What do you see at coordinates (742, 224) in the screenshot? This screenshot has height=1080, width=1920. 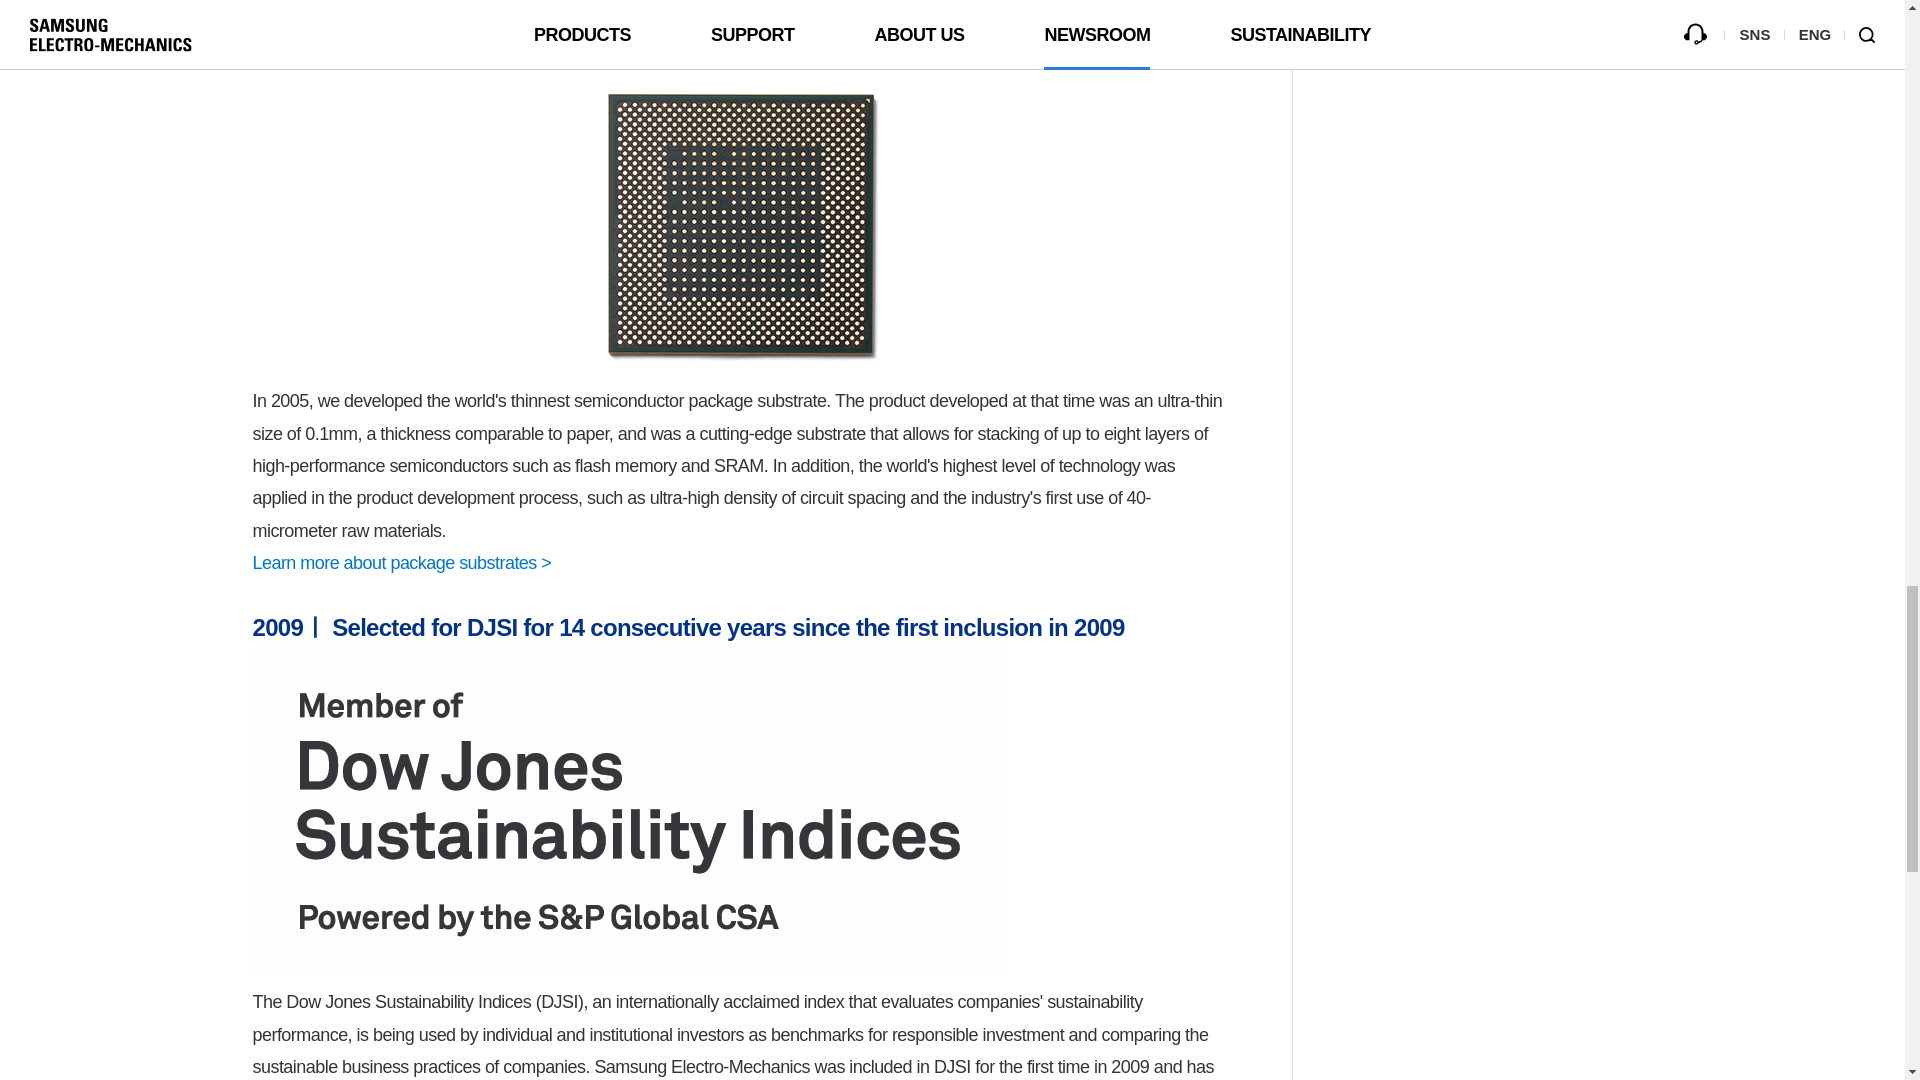 I see `img1.jpg` at bounding box center [742, 224].